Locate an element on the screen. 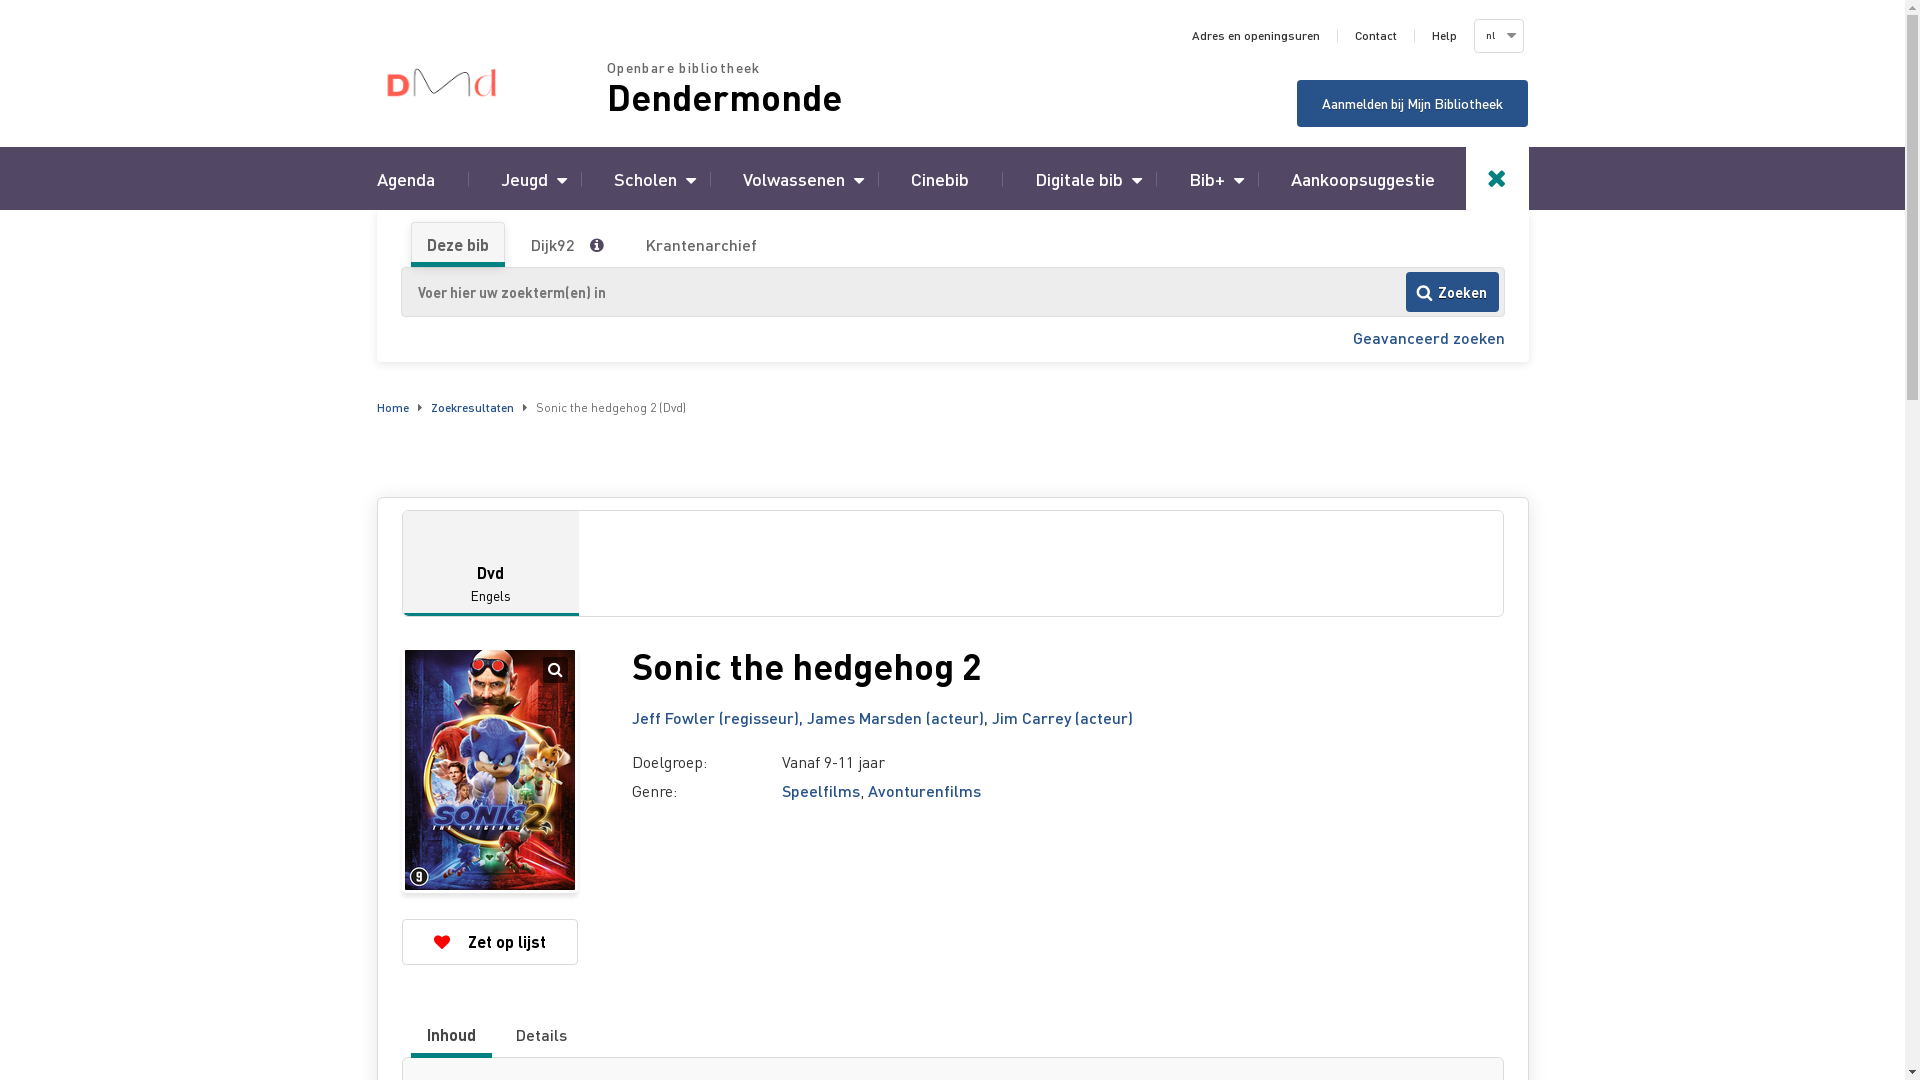  nl is located at coordinates (1497, 36).